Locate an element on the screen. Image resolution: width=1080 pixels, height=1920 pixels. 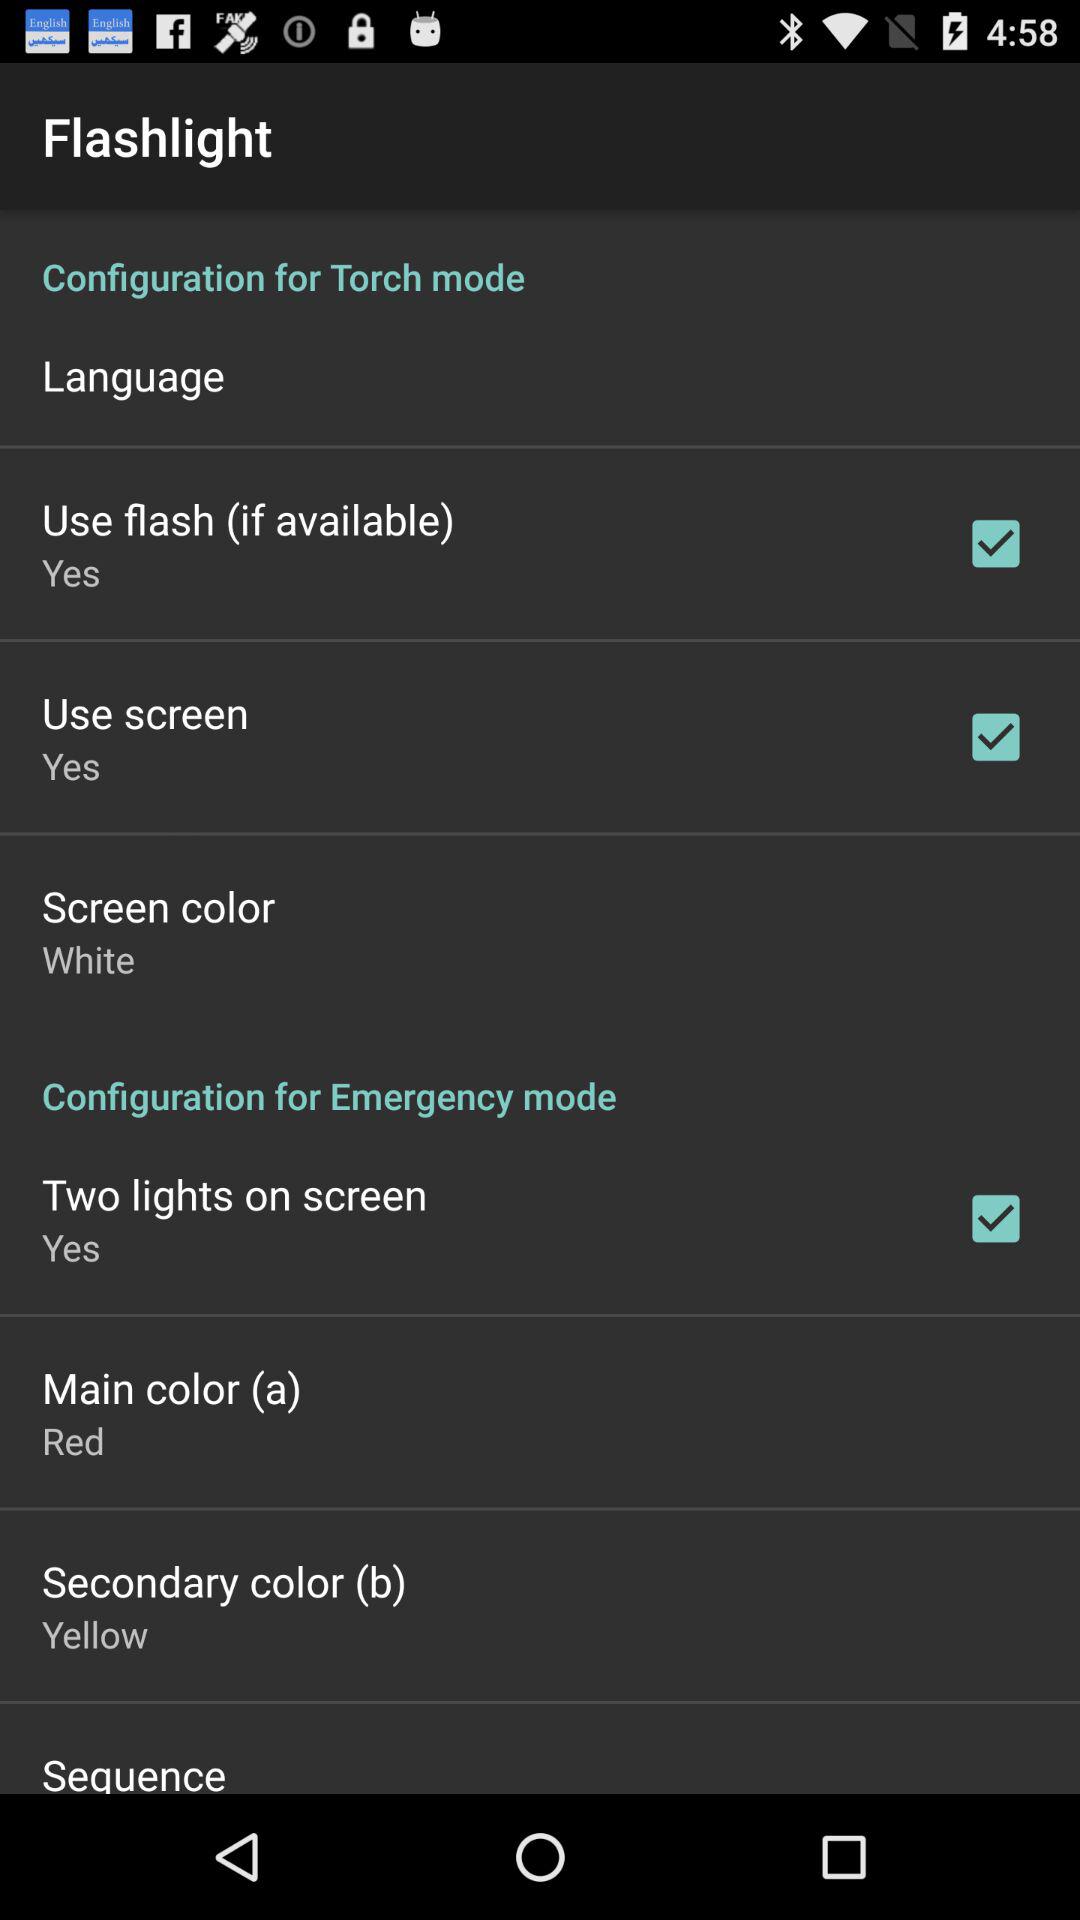
tap main color (a) is located at coordinates (172, 1387).